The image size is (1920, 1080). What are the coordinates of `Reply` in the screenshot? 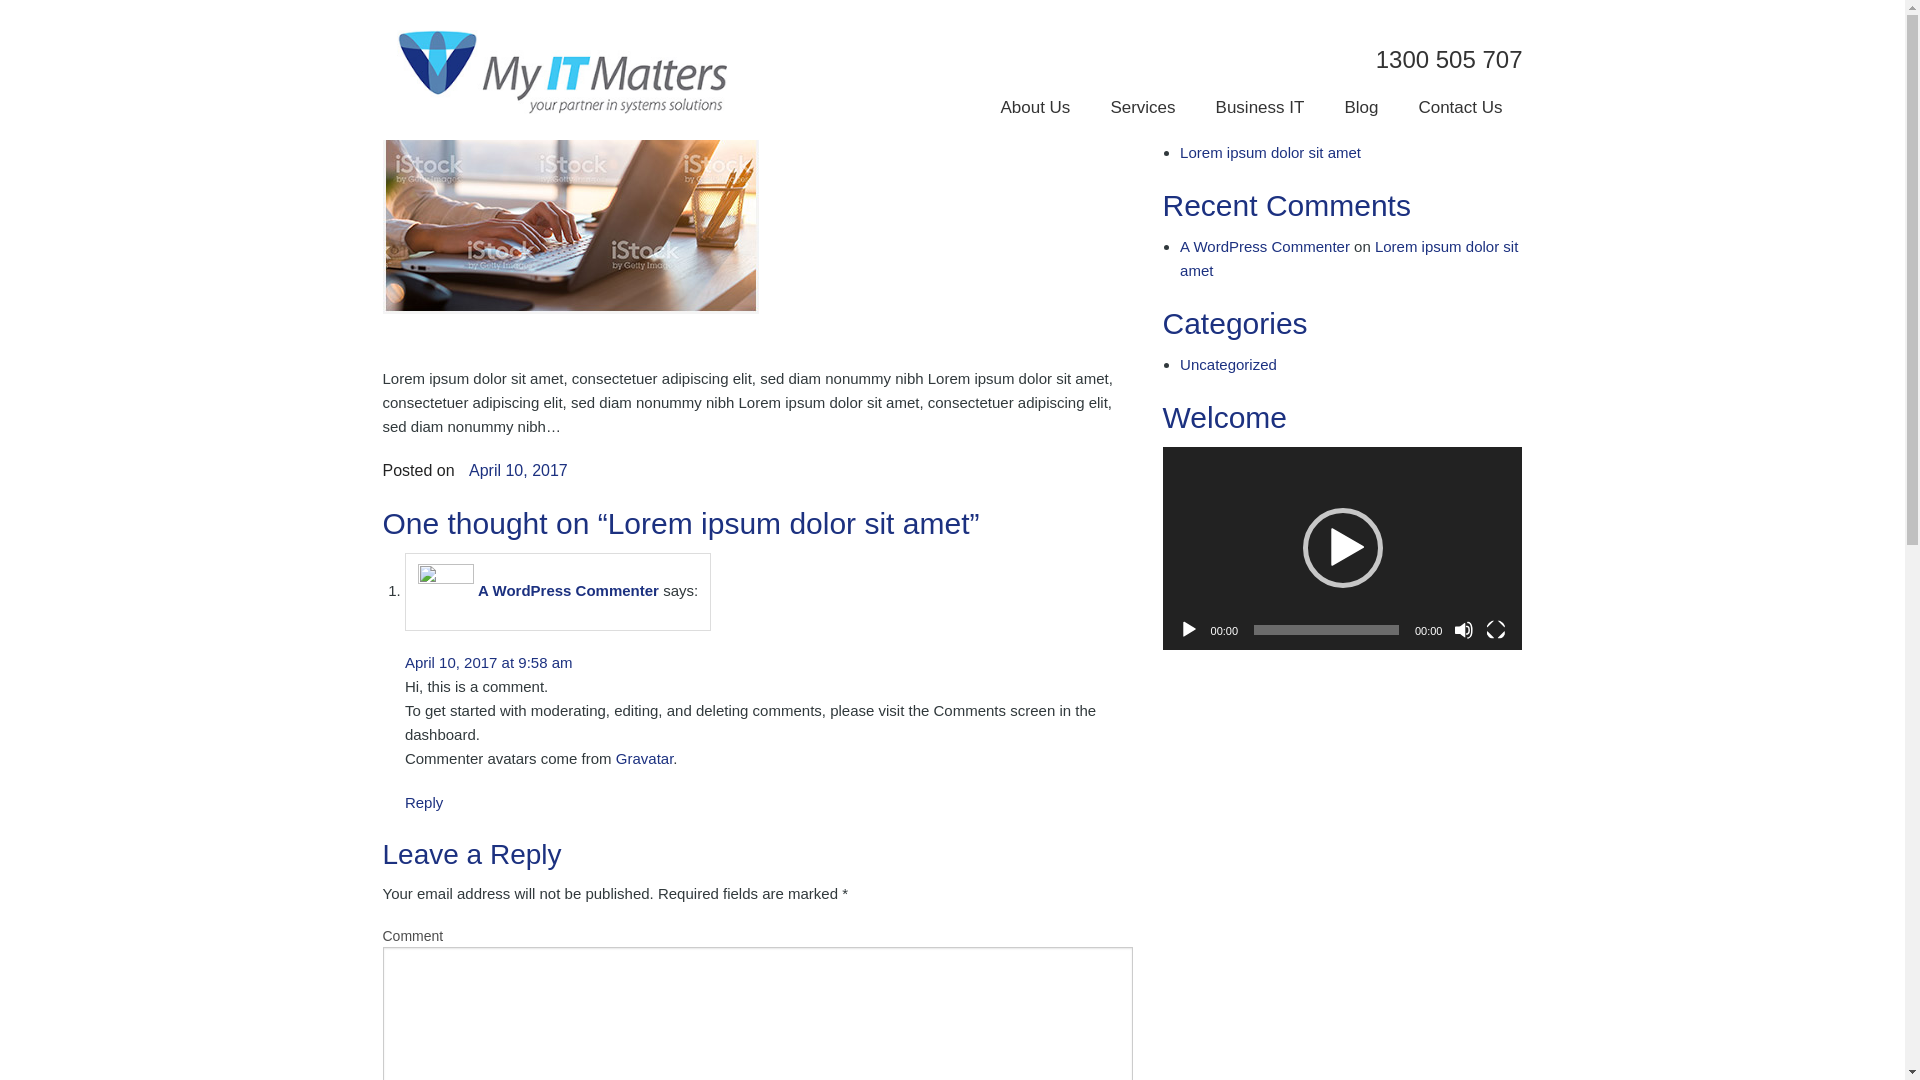 It's located at (424, 802).